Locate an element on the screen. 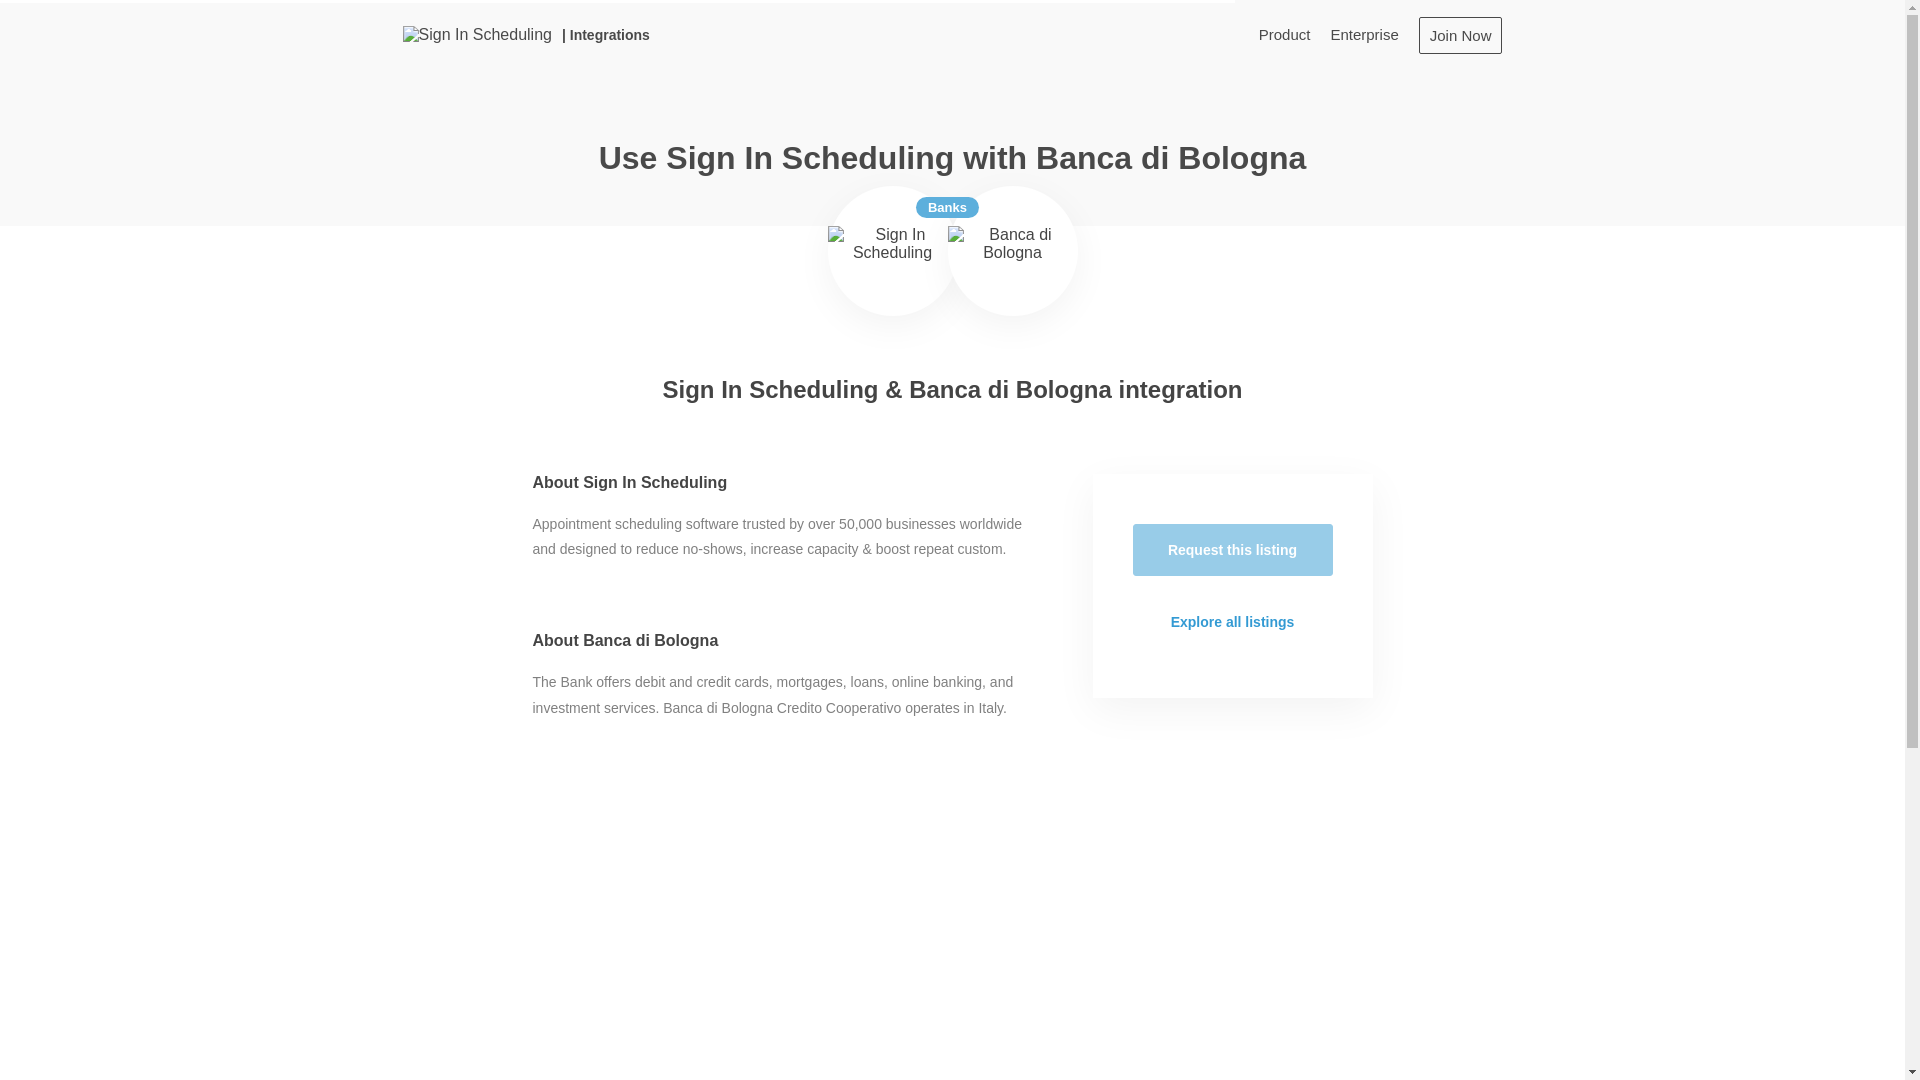  Join Now is located at coordinates (1460, 34).